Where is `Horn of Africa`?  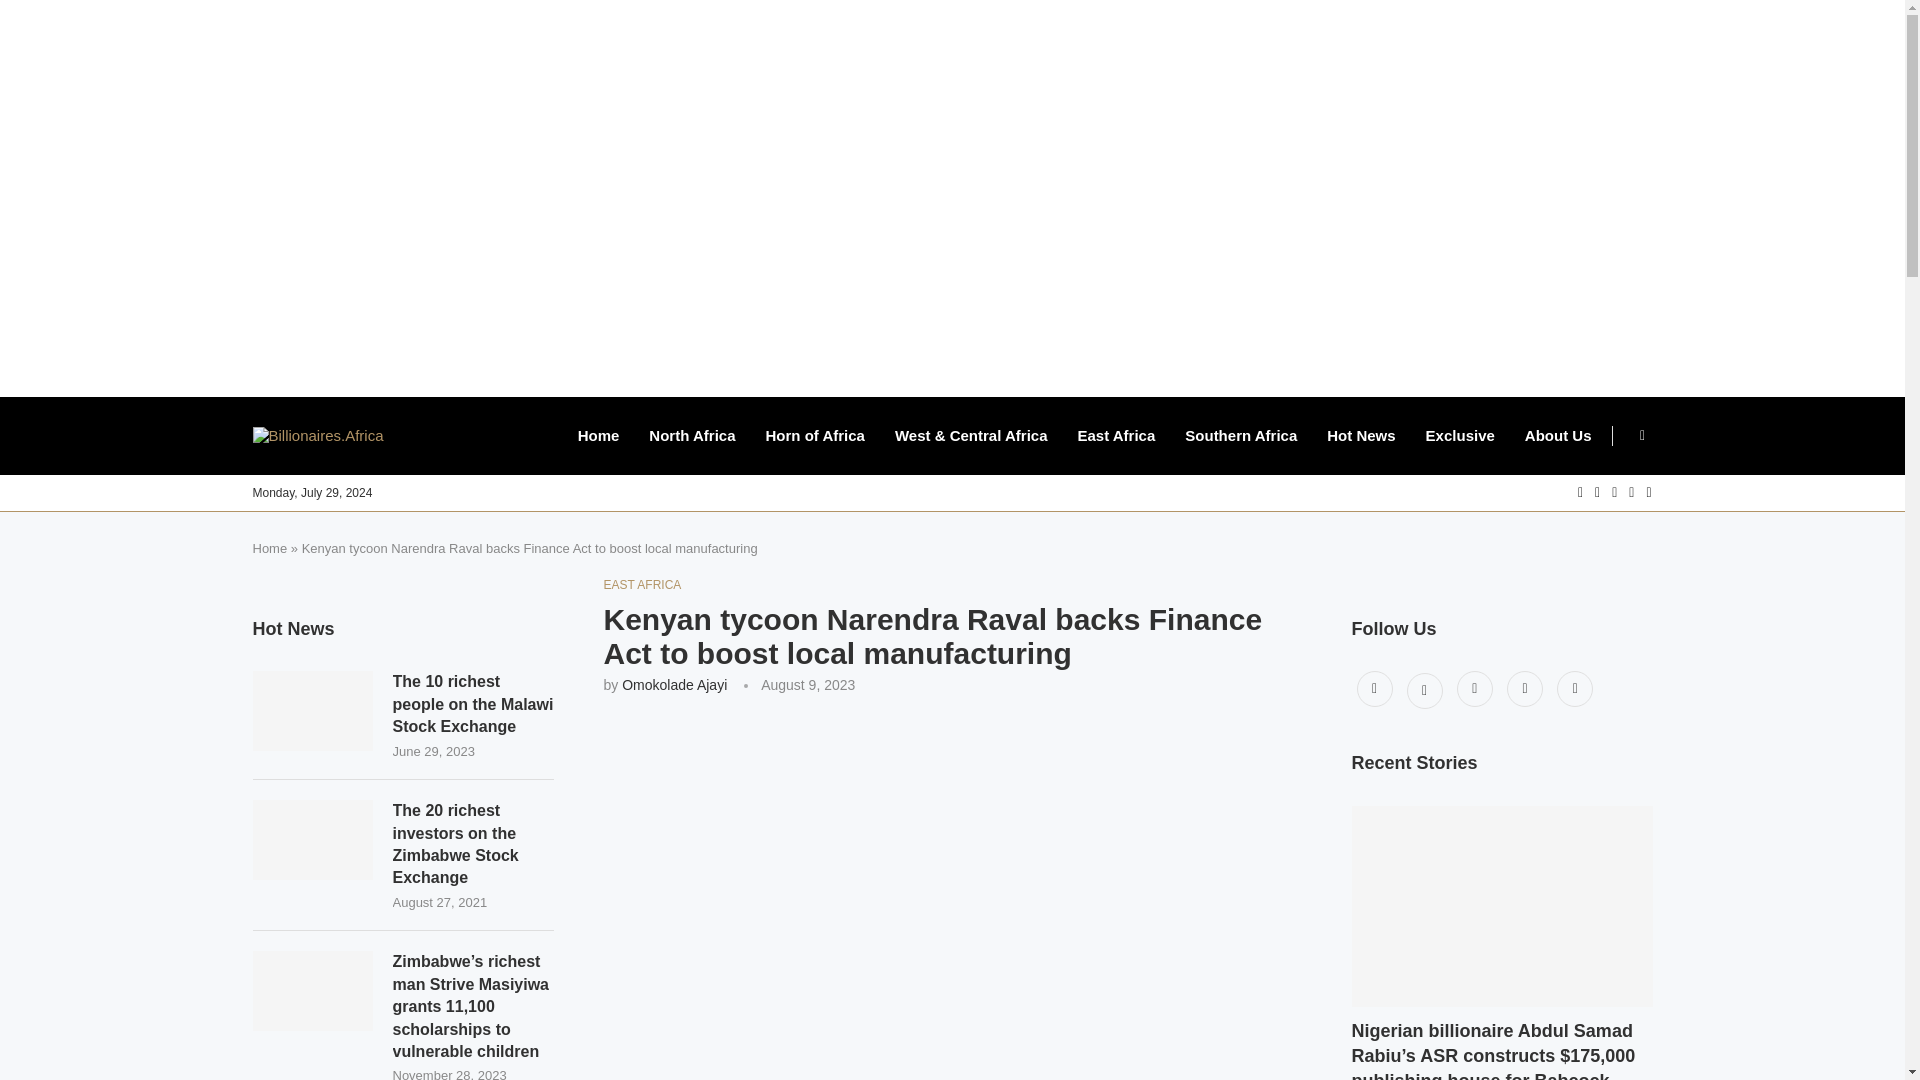 Horn of Africa is located at coordinates (814, 436).